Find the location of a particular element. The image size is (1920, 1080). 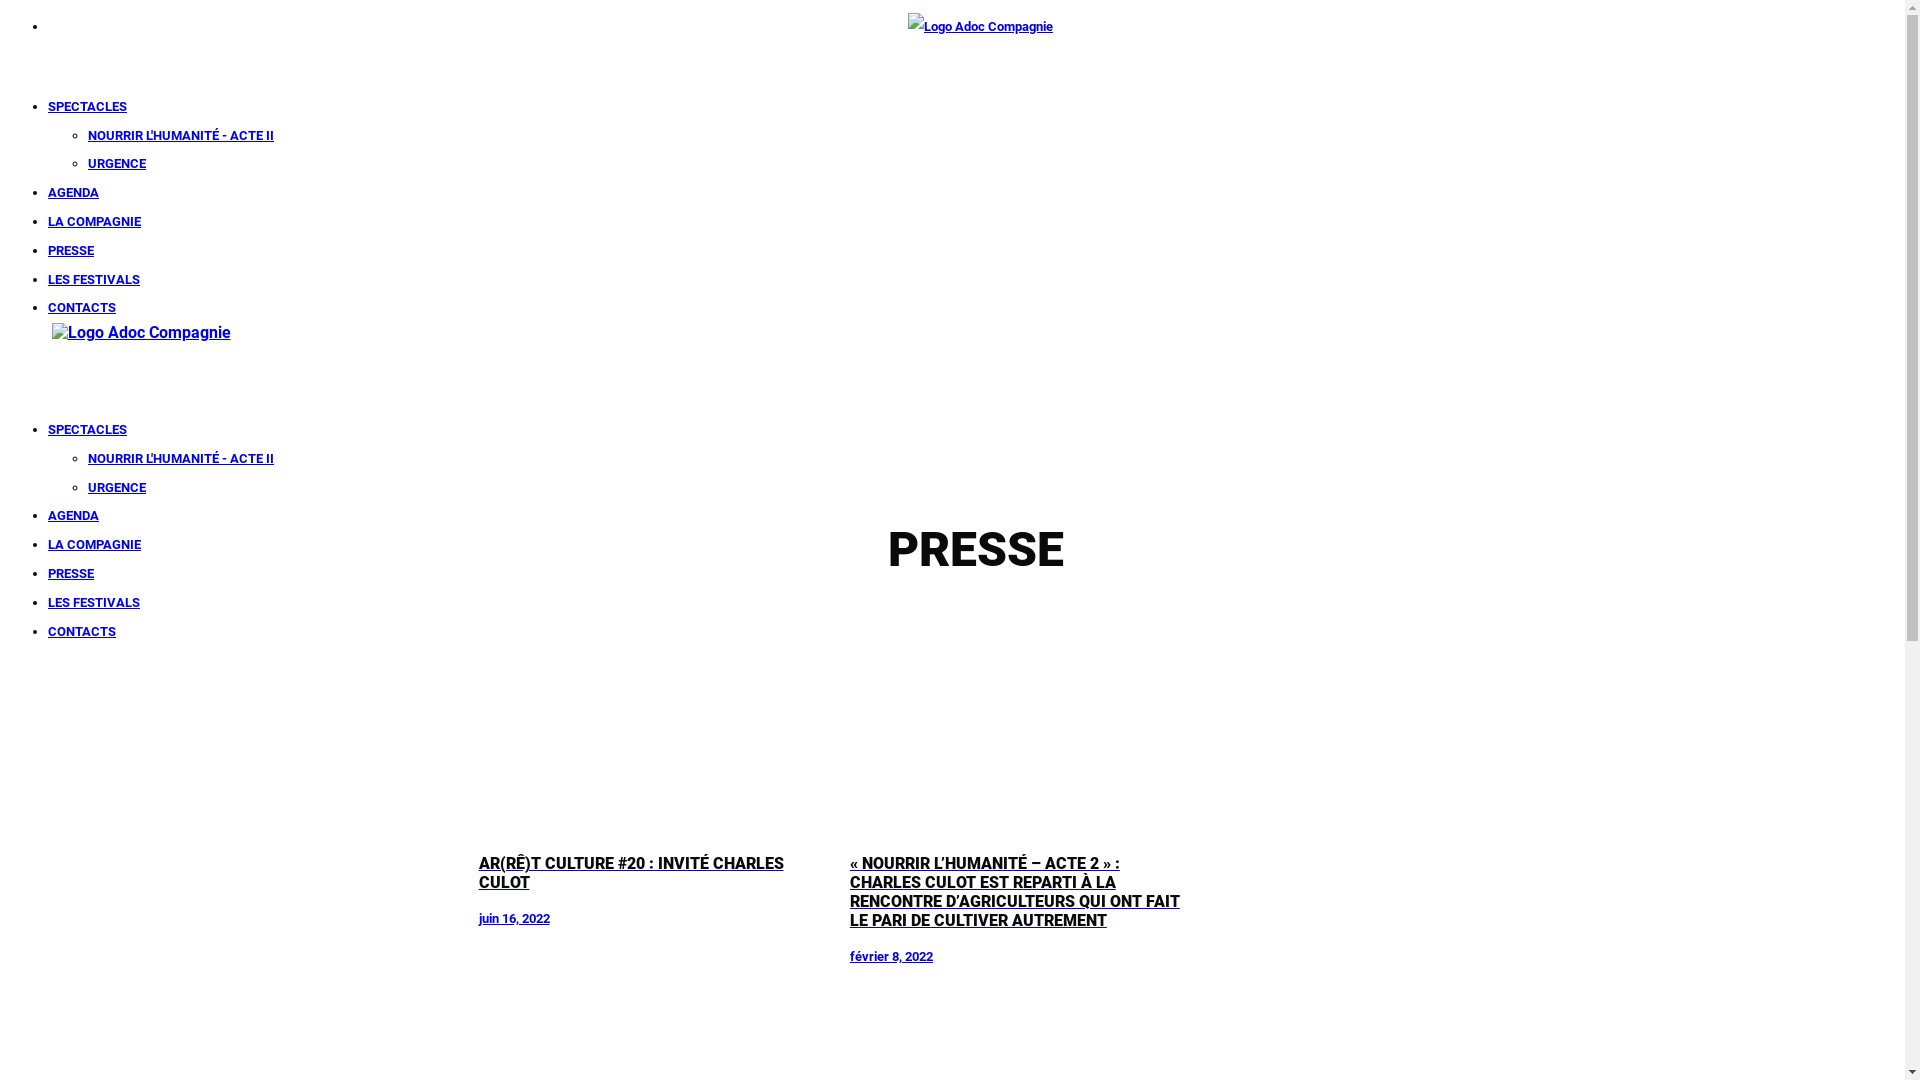

AGENDA is located at coordinates (74, 516).